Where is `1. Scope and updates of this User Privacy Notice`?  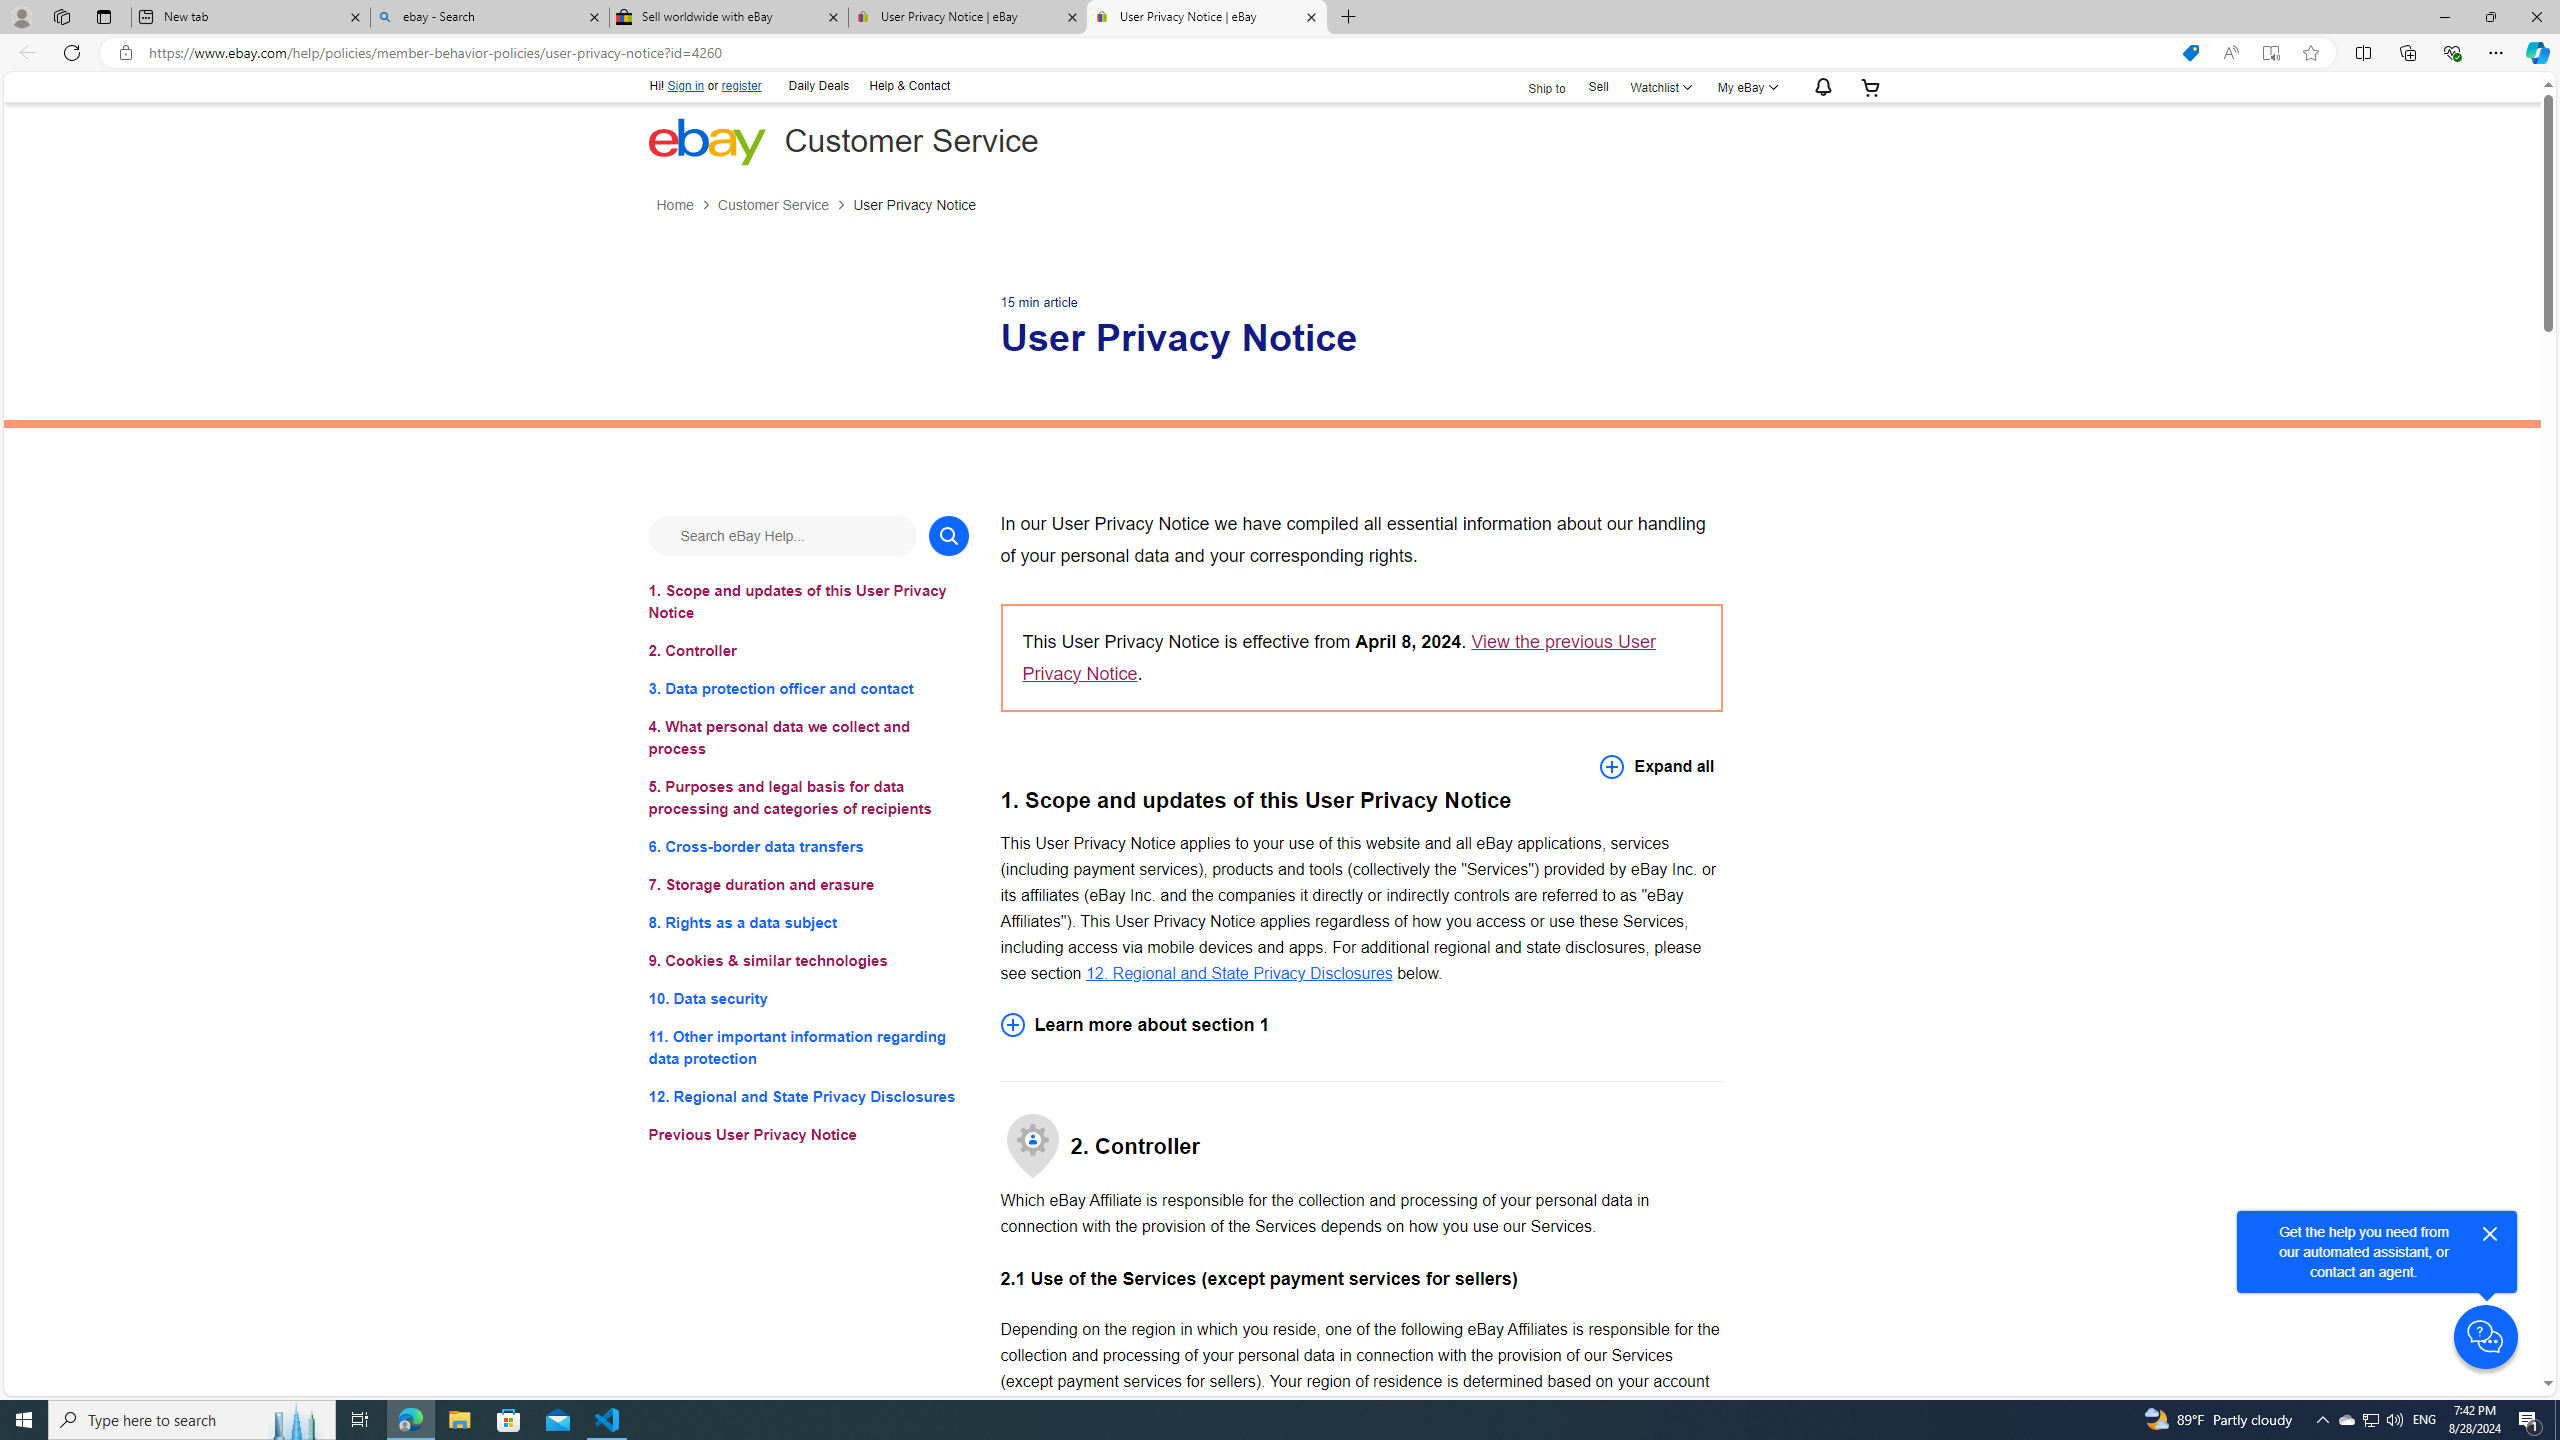
1. Scope and updates of this User Privacy Notice is located at coordinates (808, 600).